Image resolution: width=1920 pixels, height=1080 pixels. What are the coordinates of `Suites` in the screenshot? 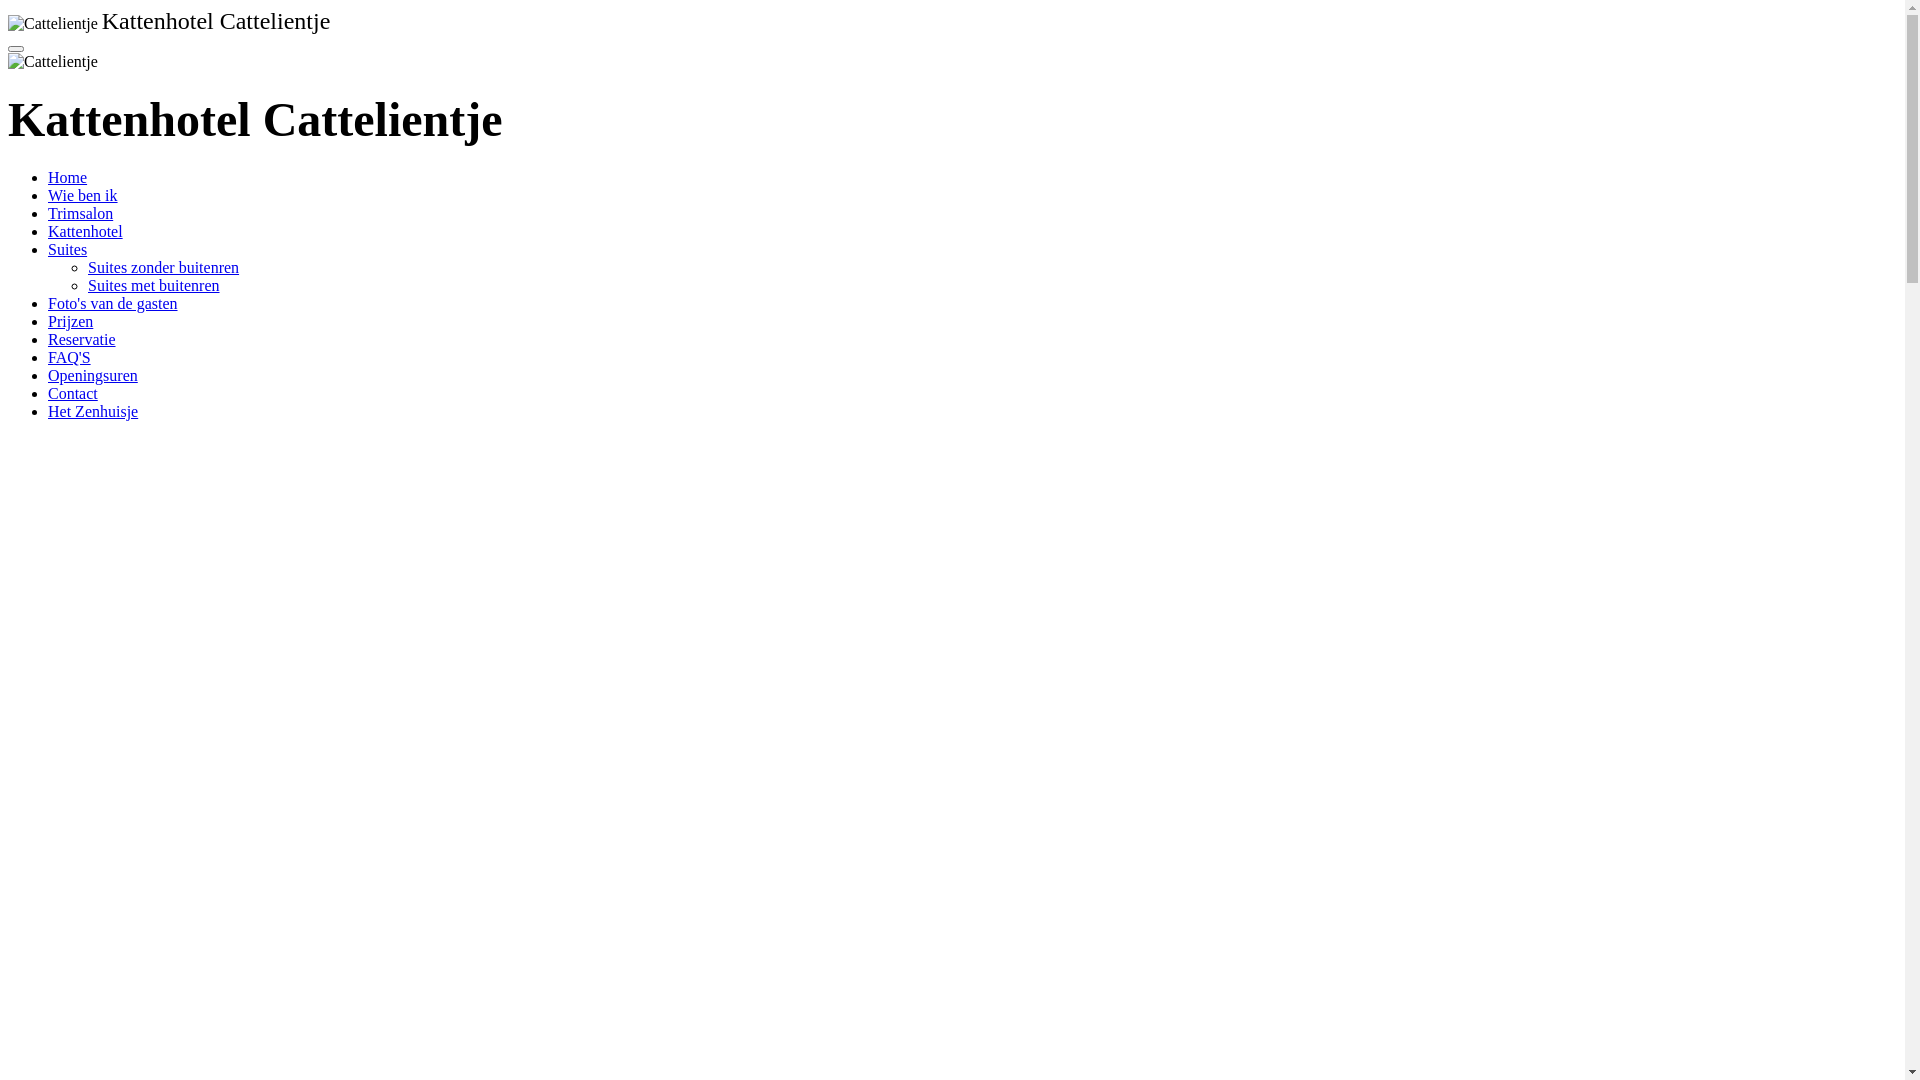 It's located at (68, 250).